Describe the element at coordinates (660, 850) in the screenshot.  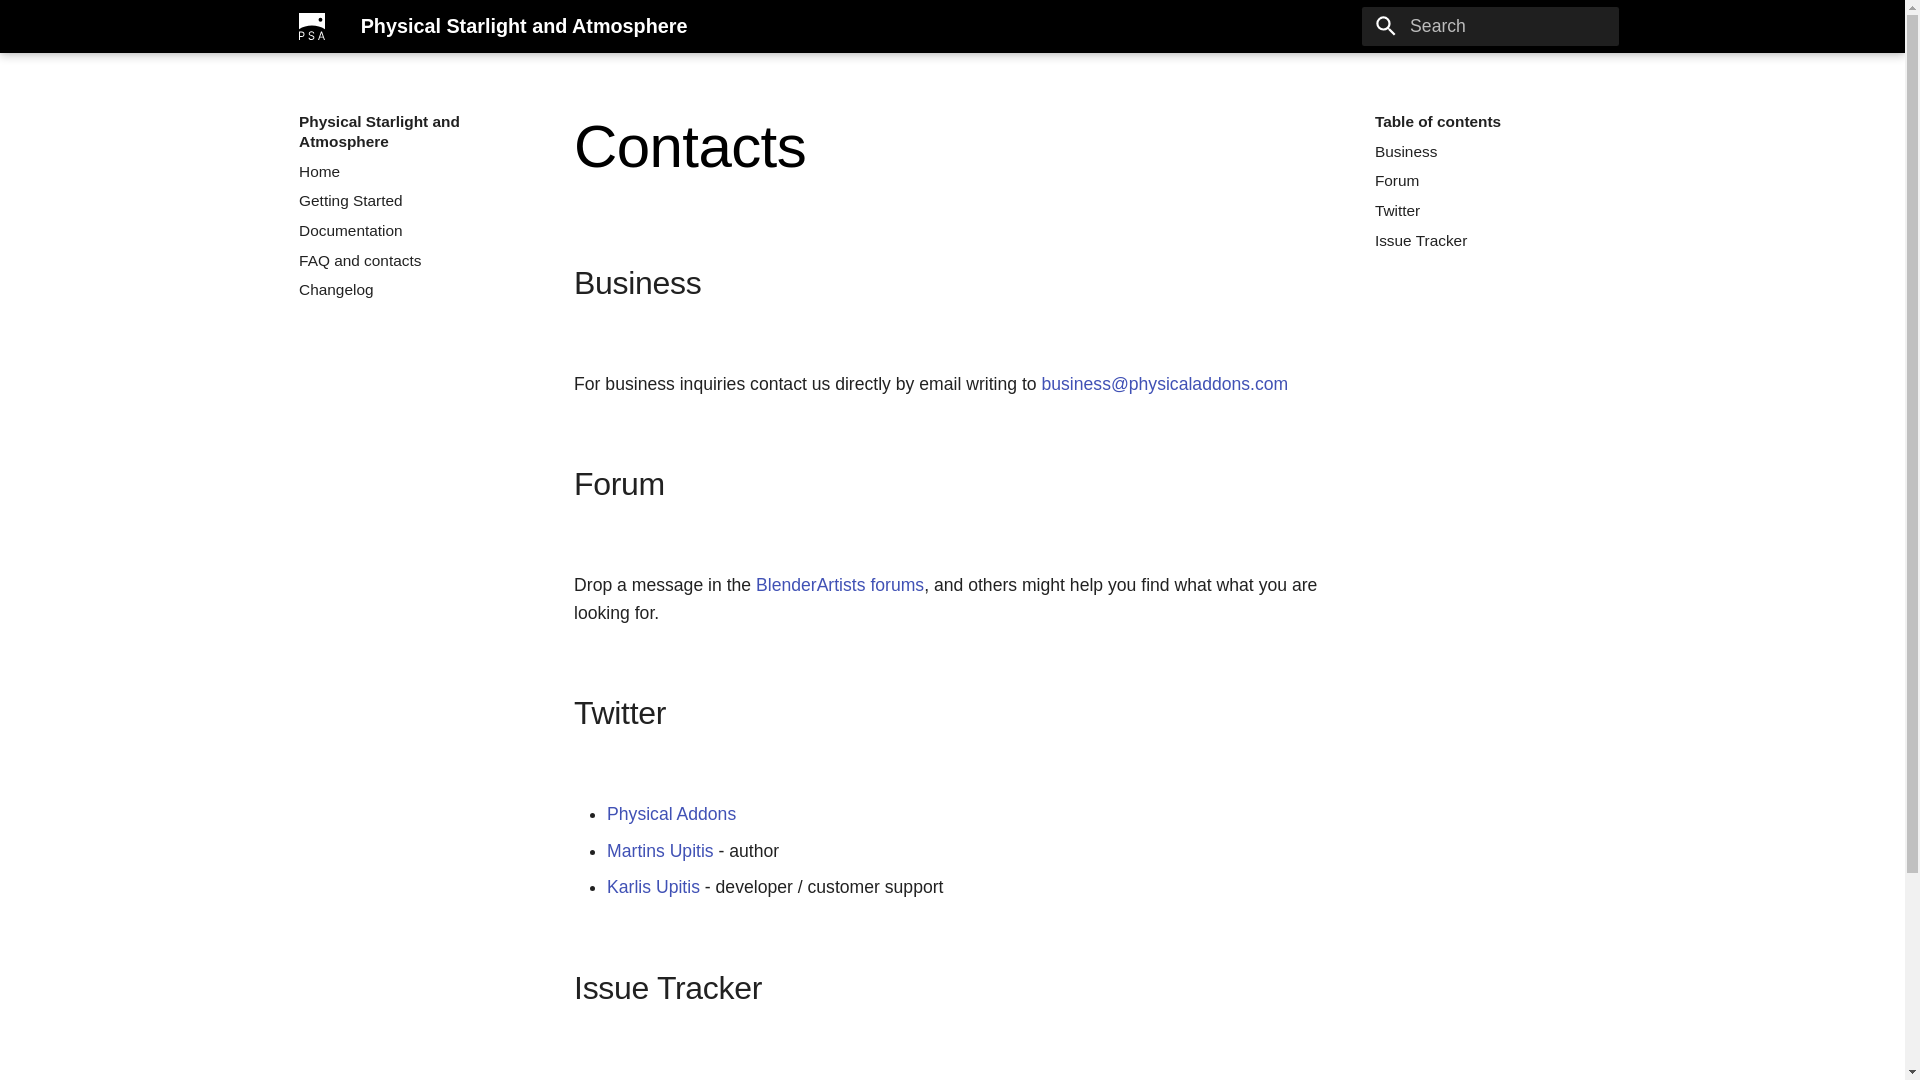
I see `Martins Upitis` at that location.